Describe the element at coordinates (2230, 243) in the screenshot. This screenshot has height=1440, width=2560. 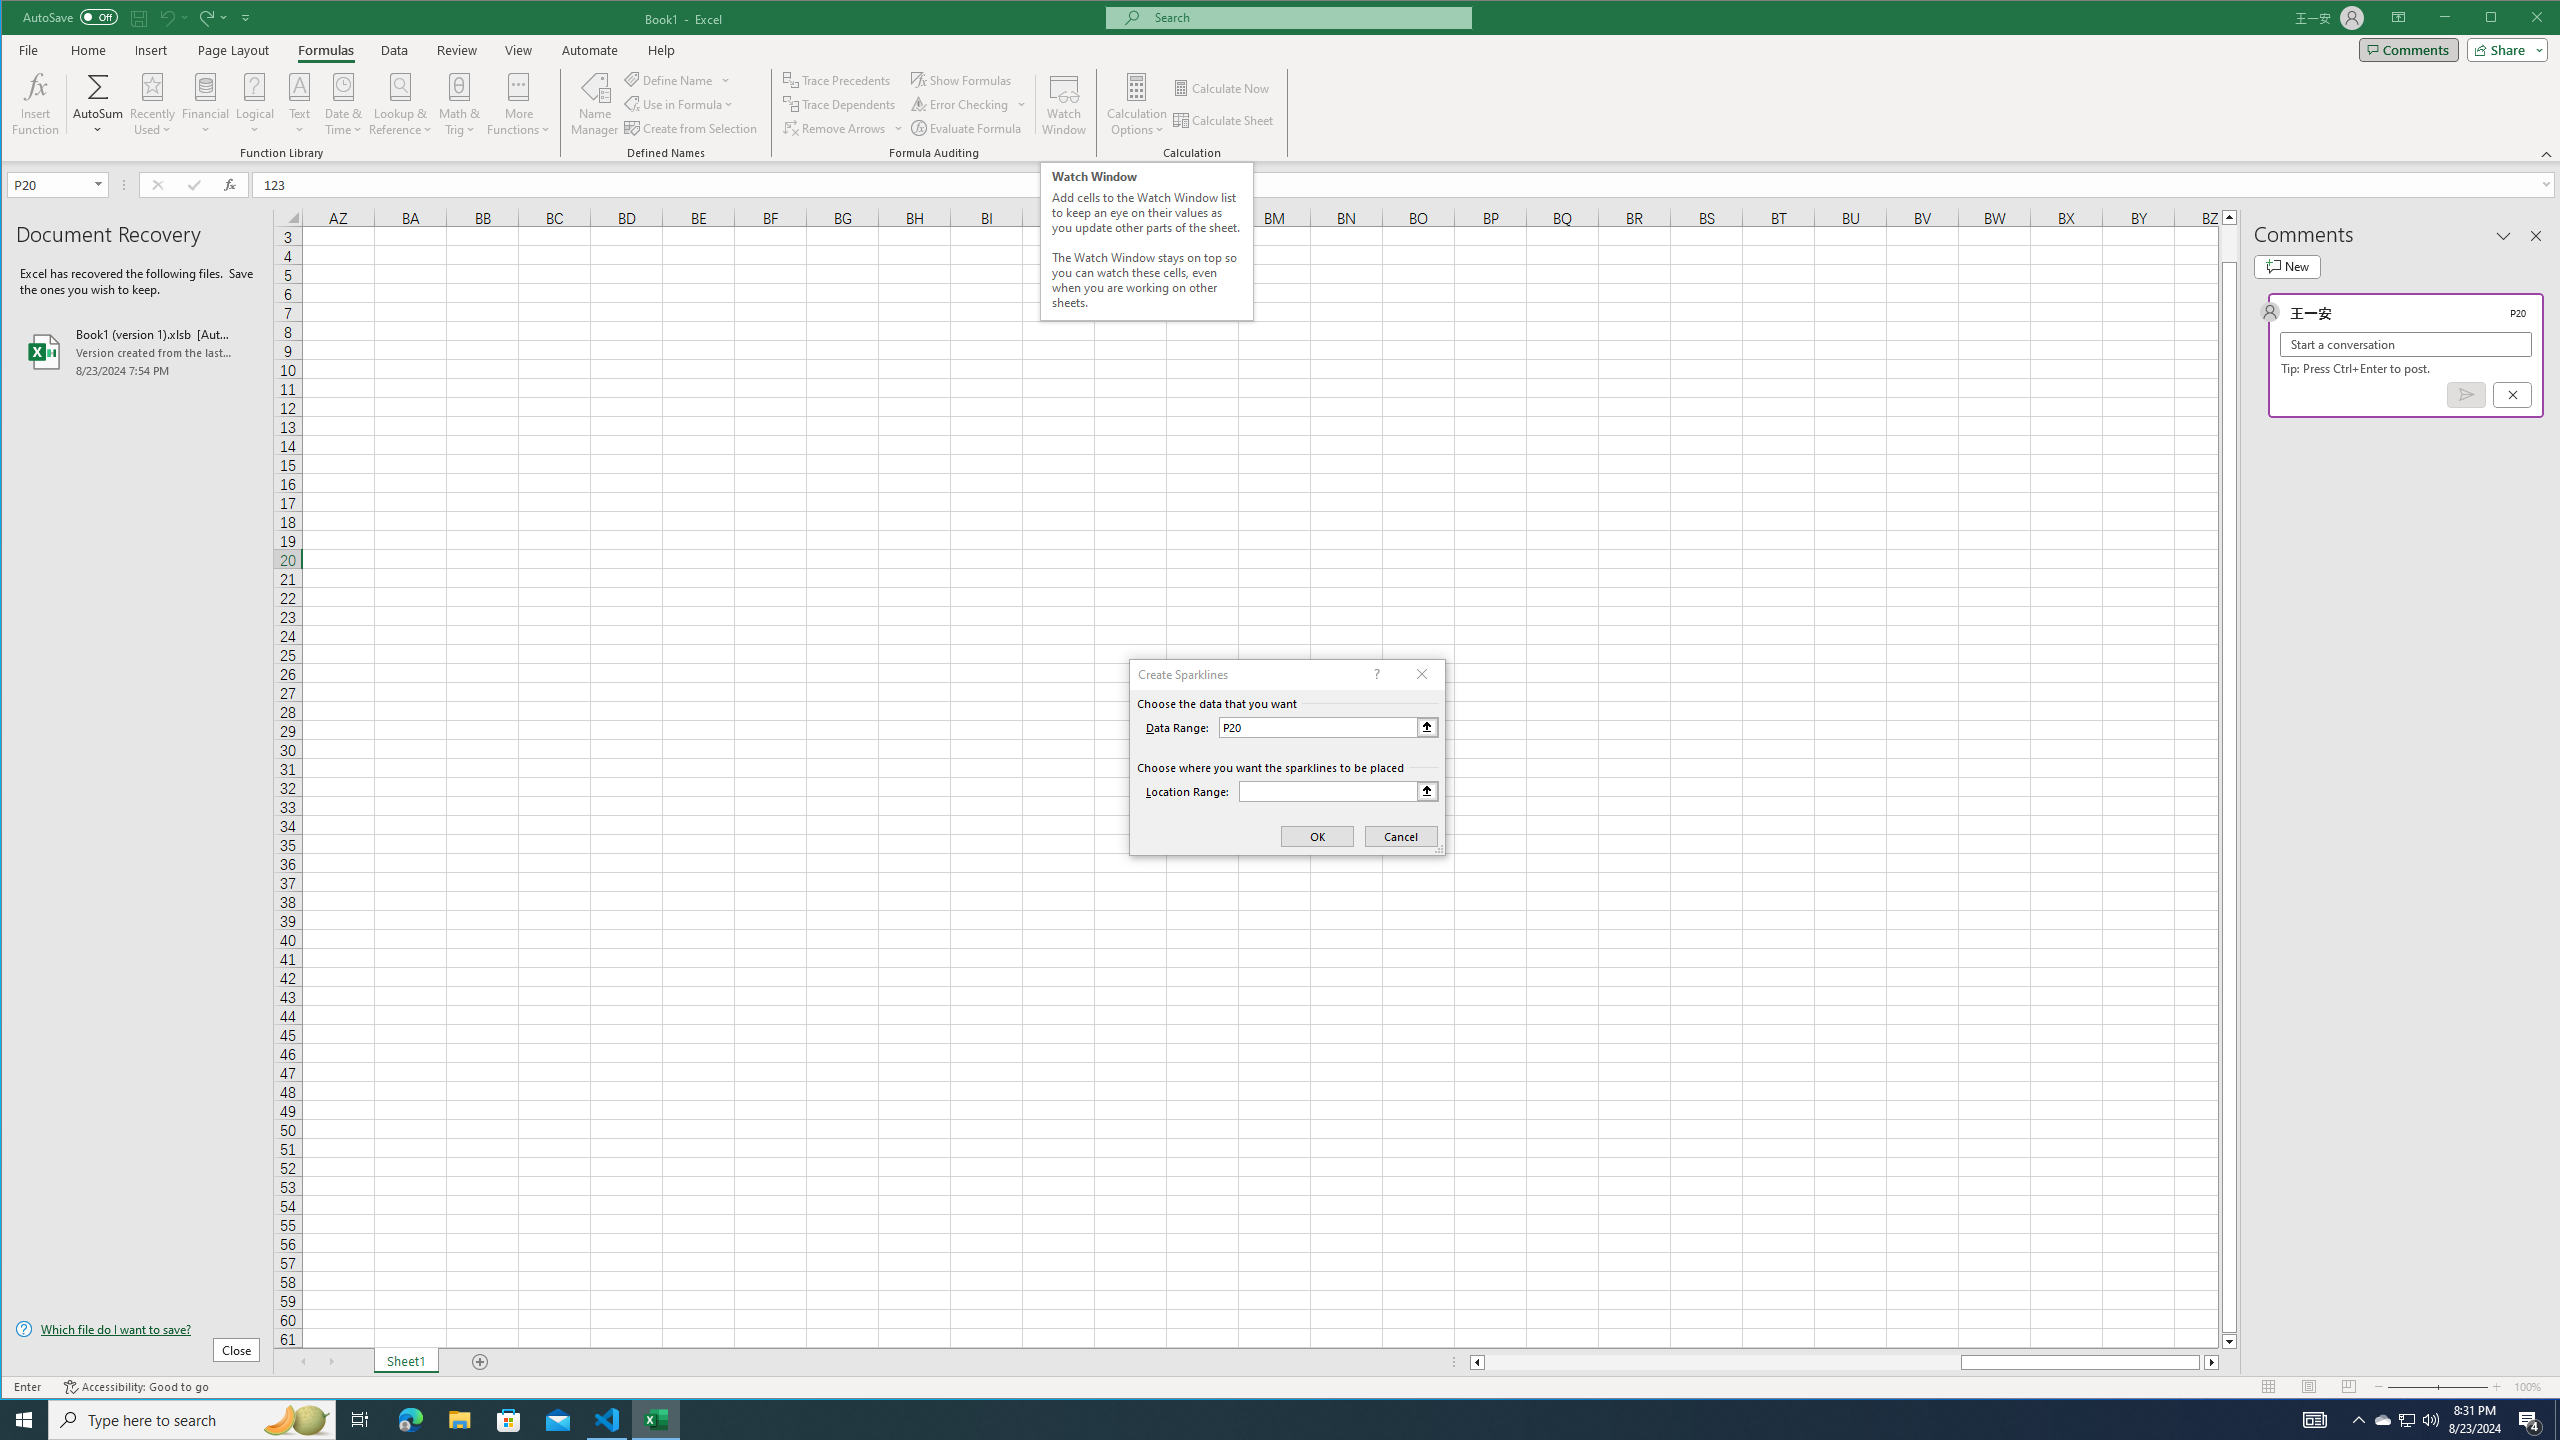
I see `Page up` at that location.